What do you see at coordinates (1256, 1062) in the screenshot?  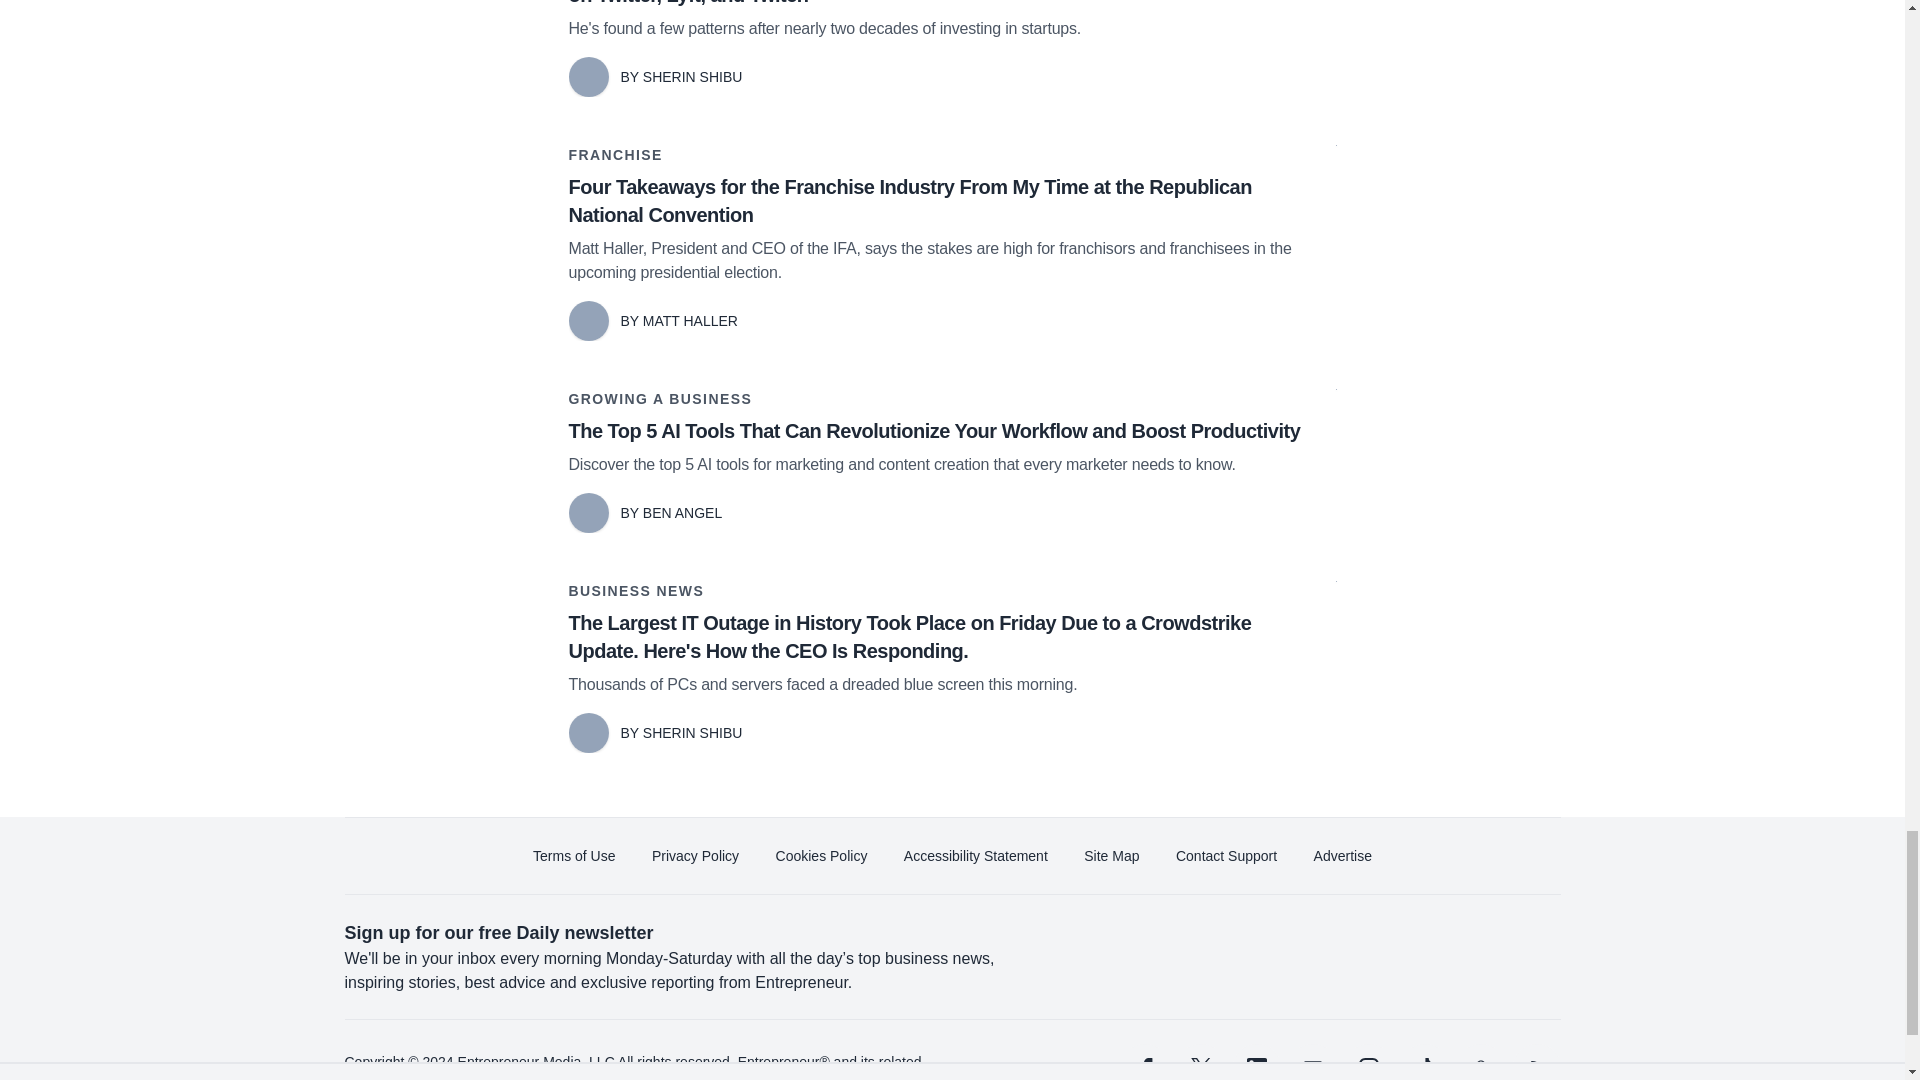 I see `linkedin` at bounding box center [1256, 1062].